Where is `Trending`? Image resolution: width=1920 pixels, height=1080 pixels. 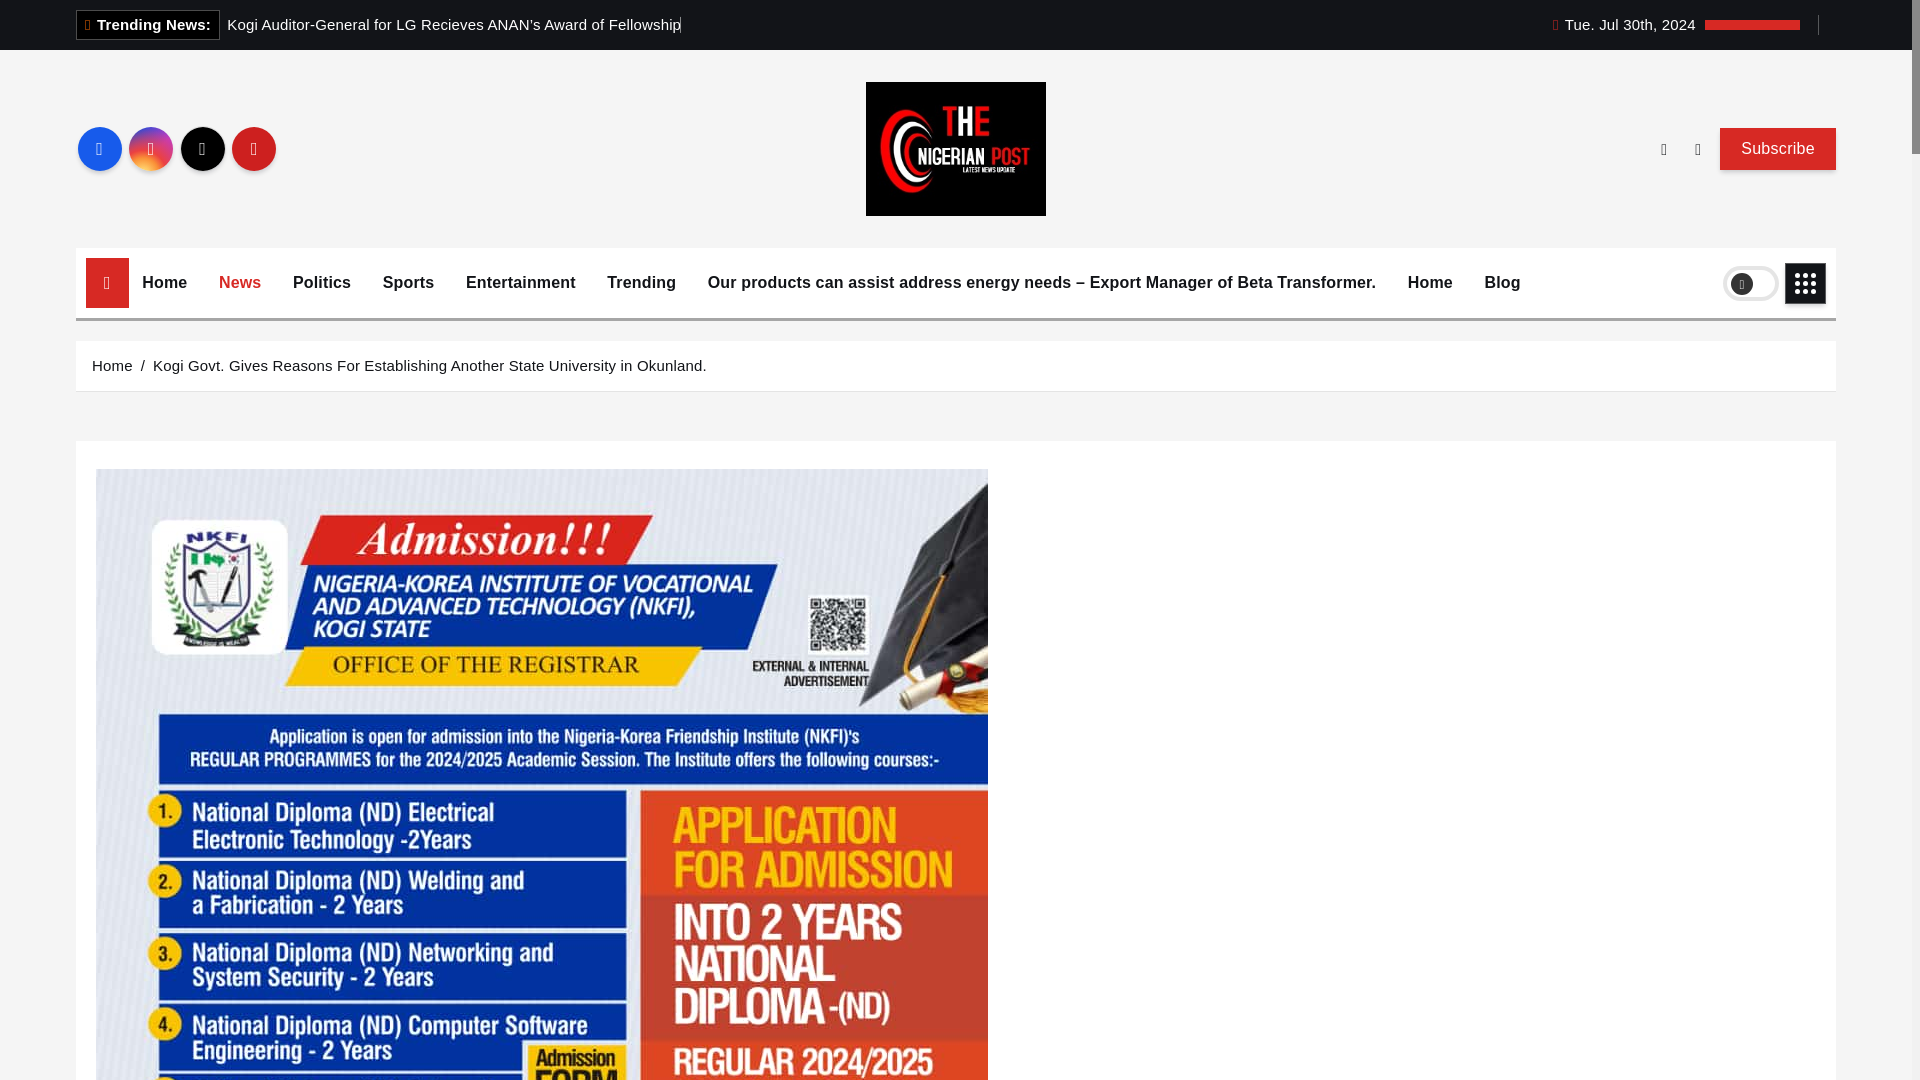 Trending is located at coordinates (641, 282).